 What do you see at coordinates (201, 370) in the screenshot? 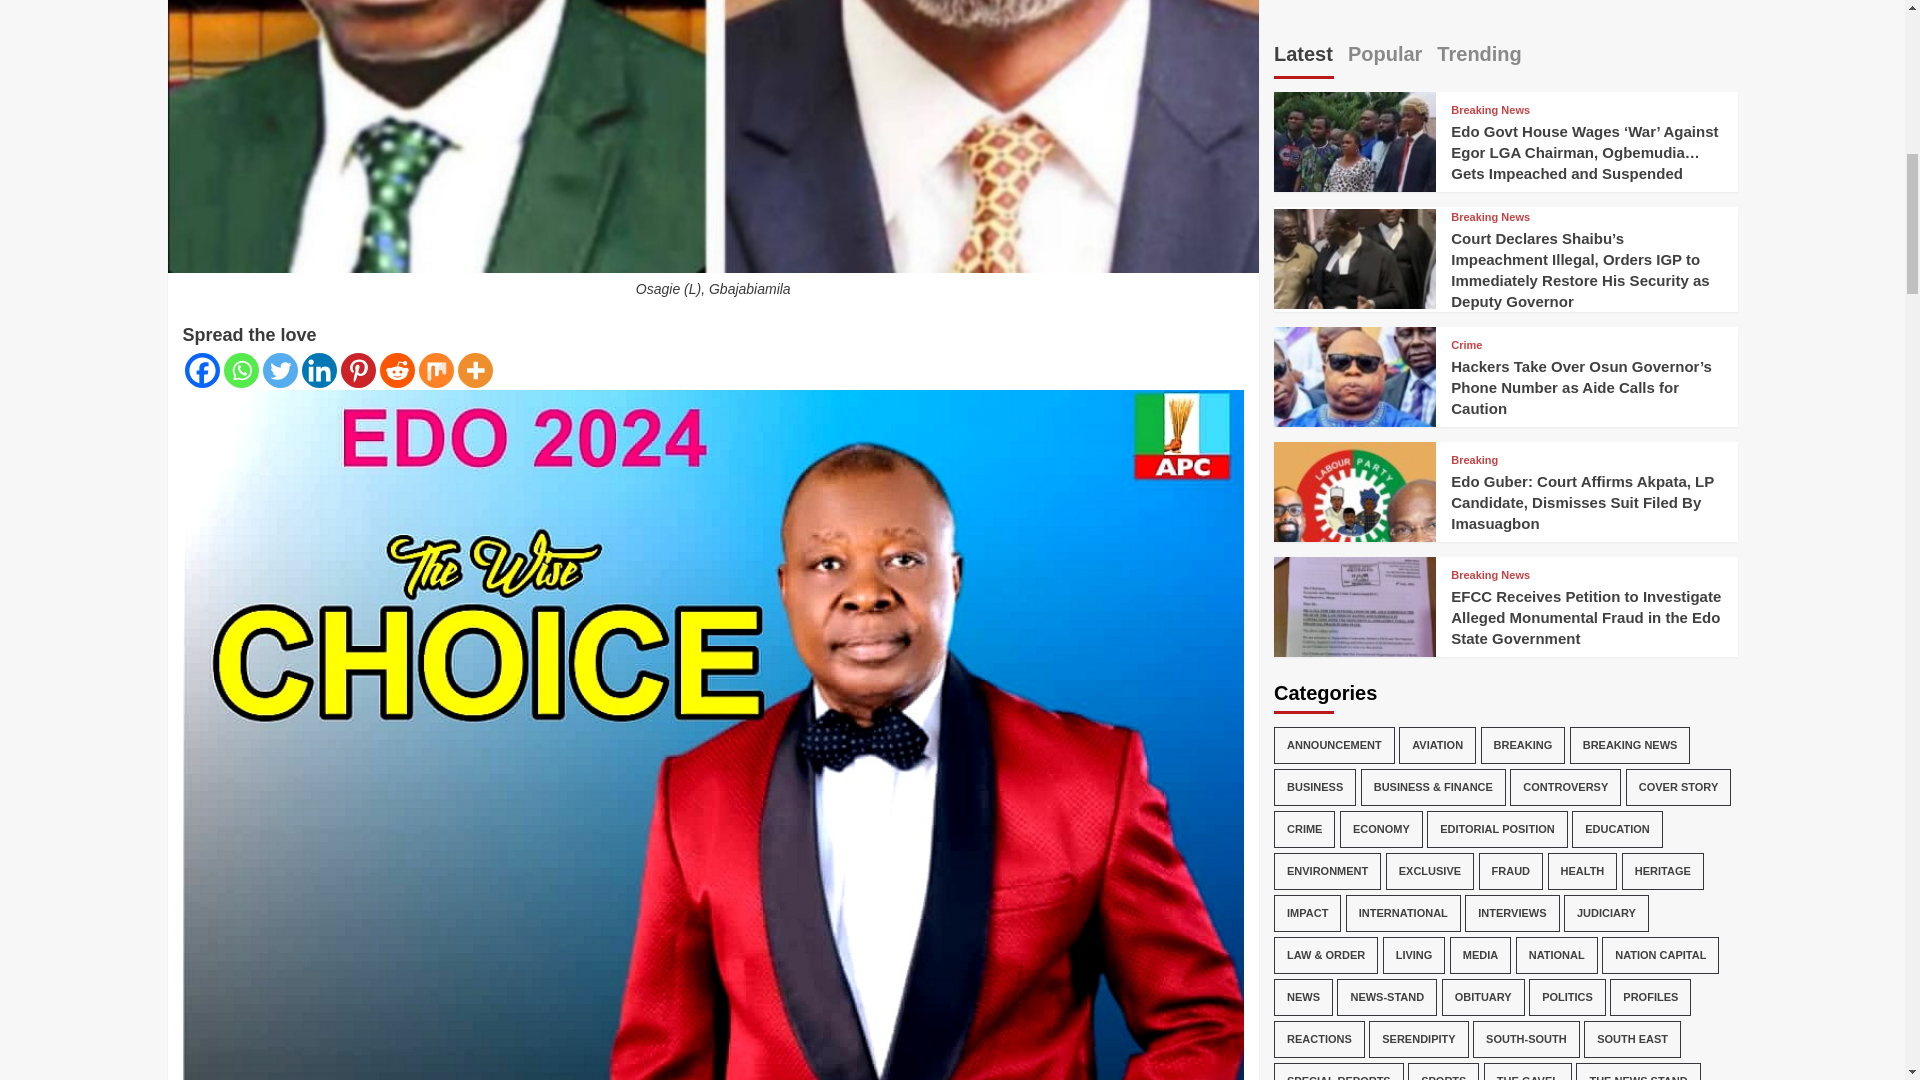
I see `Facebook` at bounding box center [201, 370].